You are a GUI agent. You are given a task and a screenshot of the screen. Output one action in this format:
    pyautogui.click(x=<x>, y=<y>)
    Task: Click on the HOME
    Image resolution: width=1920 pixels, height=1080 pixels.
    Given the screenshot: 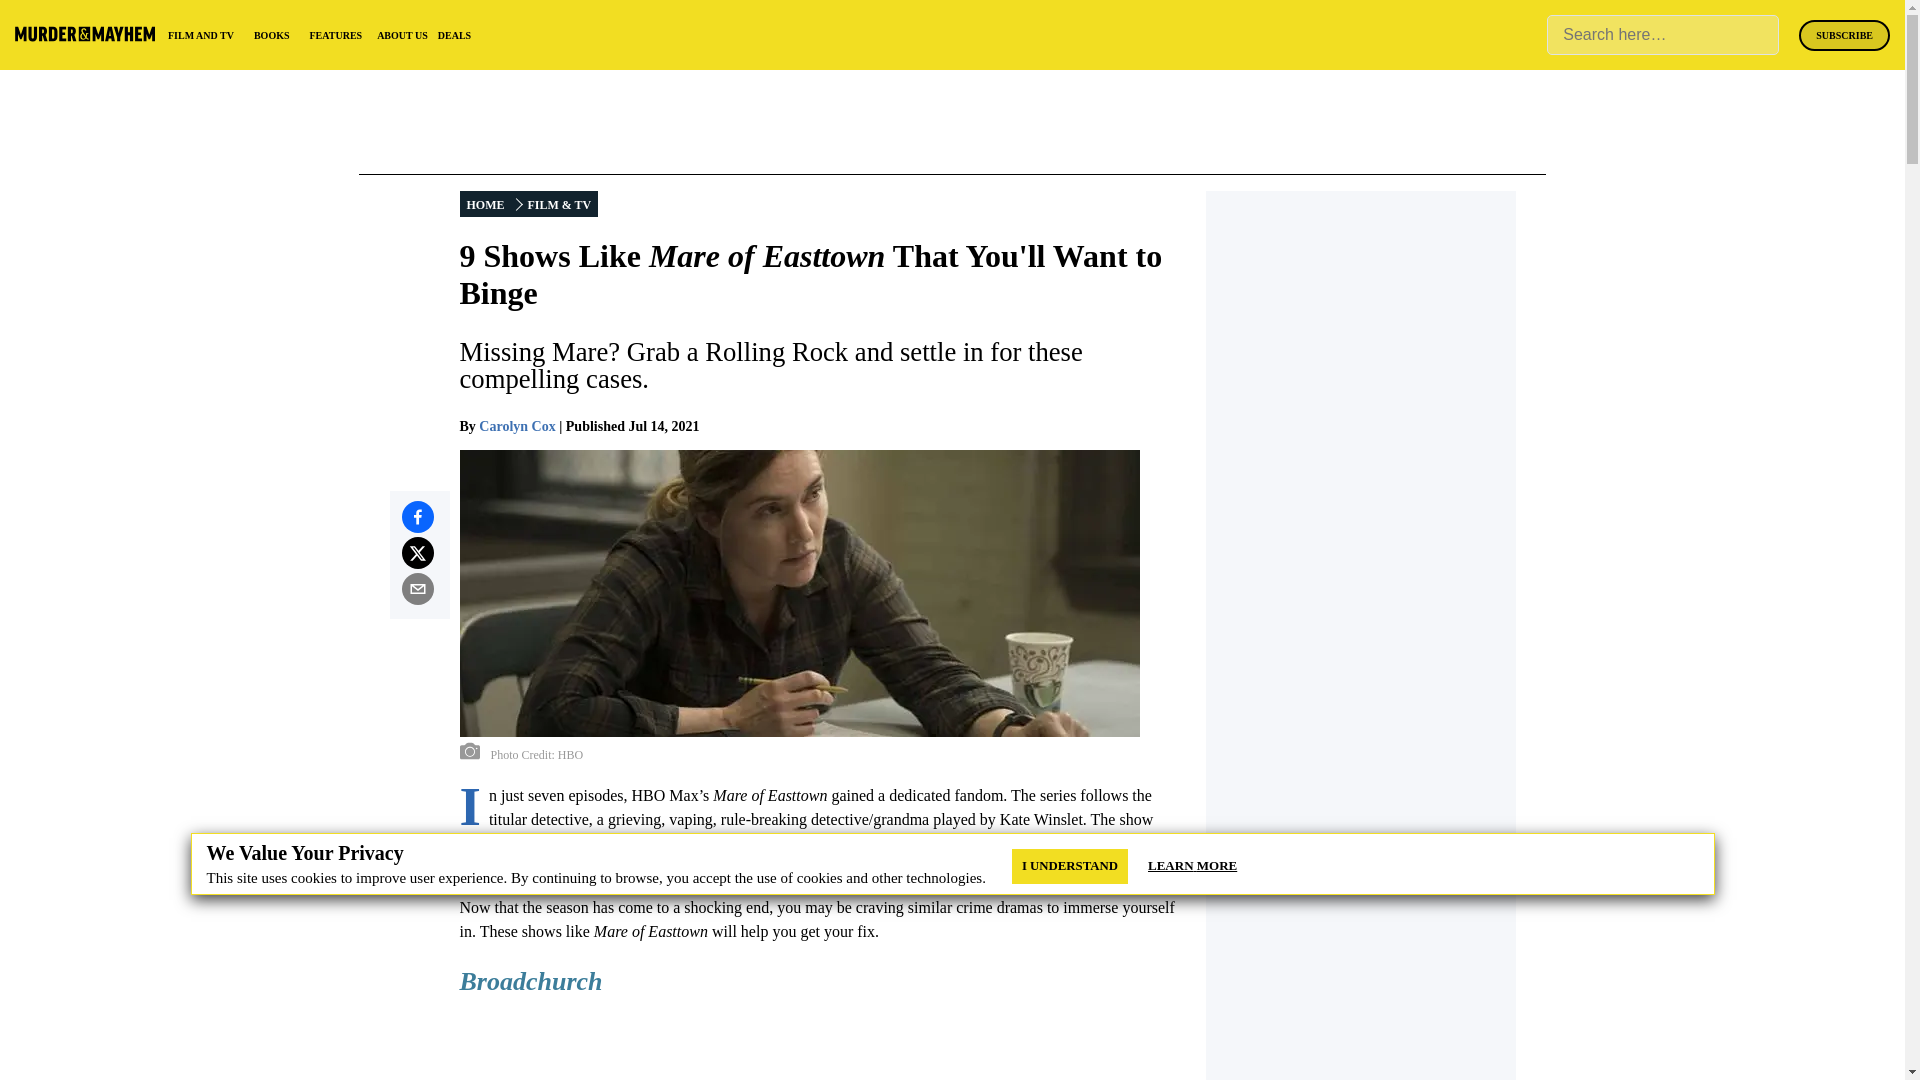 What is the action you would take?
    pyautogui.click(x=486, y=204)
    